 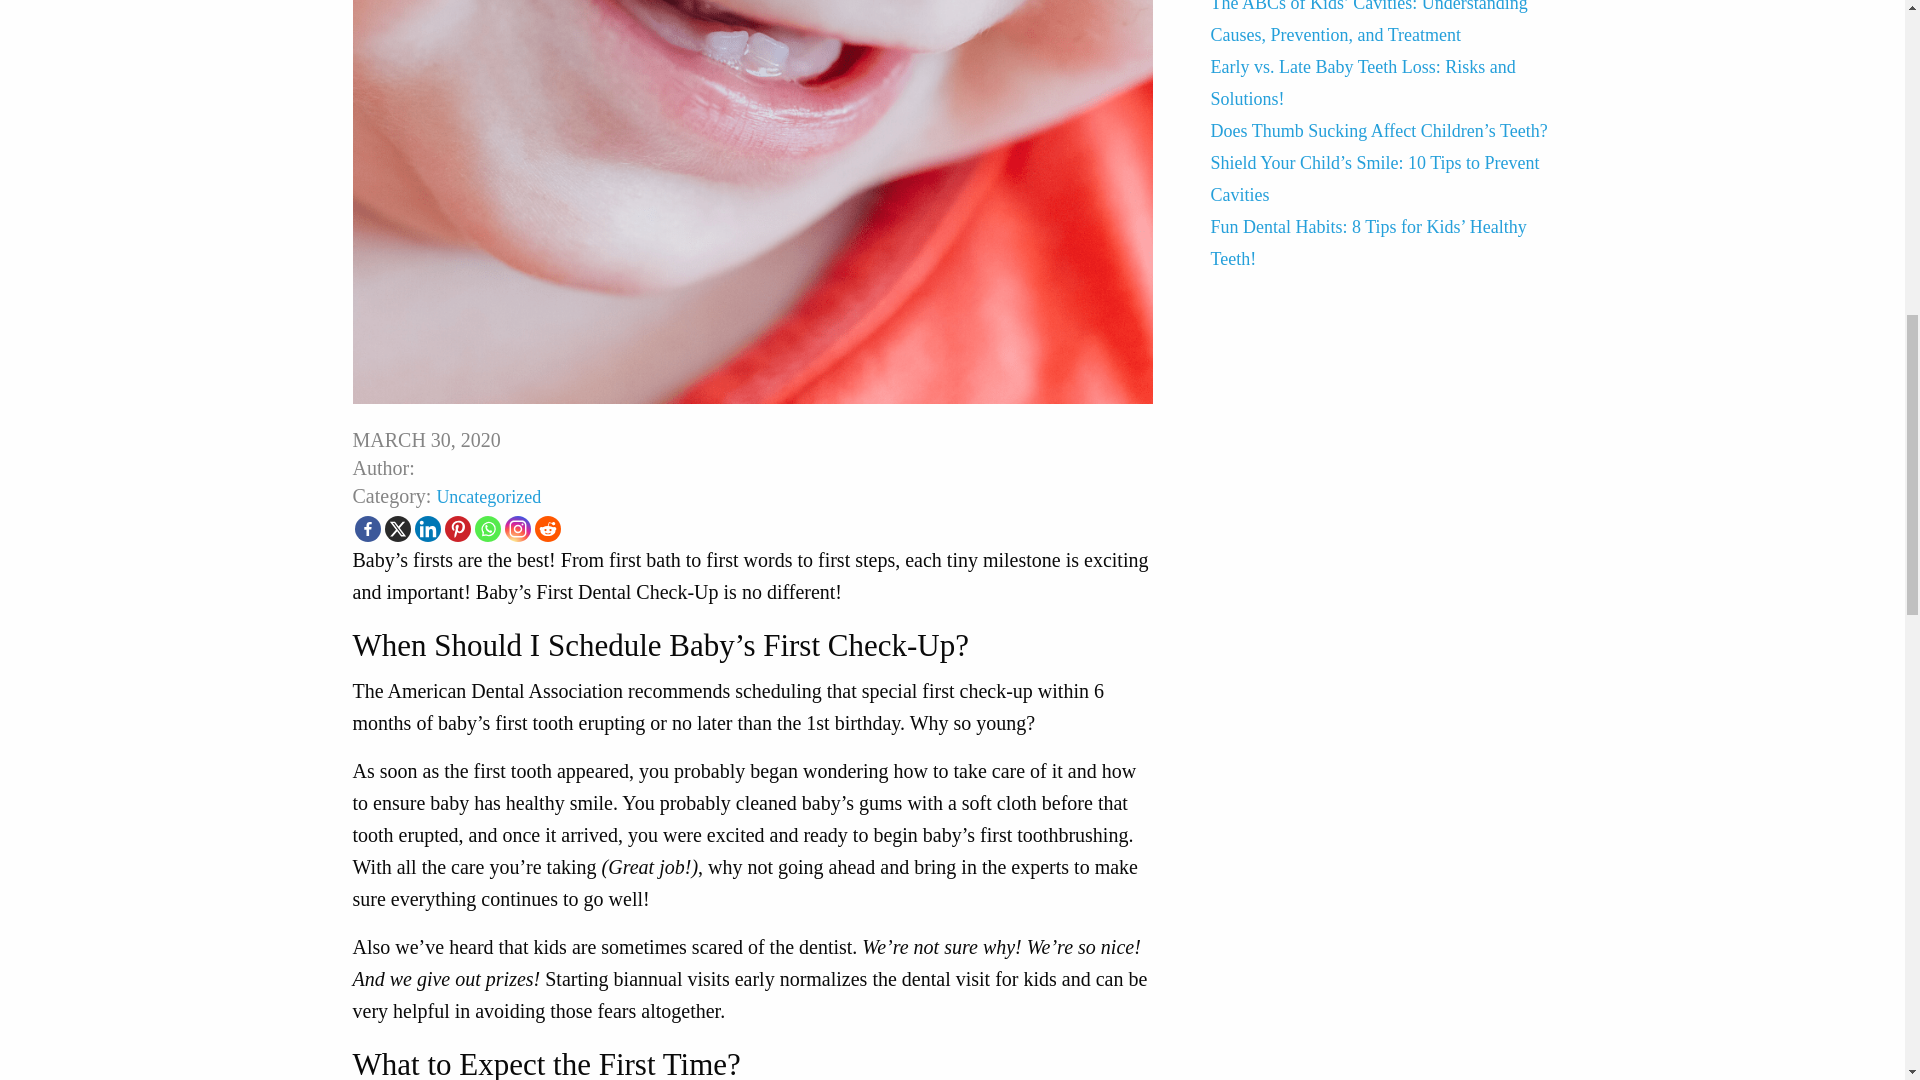 What do you see at coordinates (426, 529) in the screenshot?
I see `Linkedin` at bounding box center [426, 529].